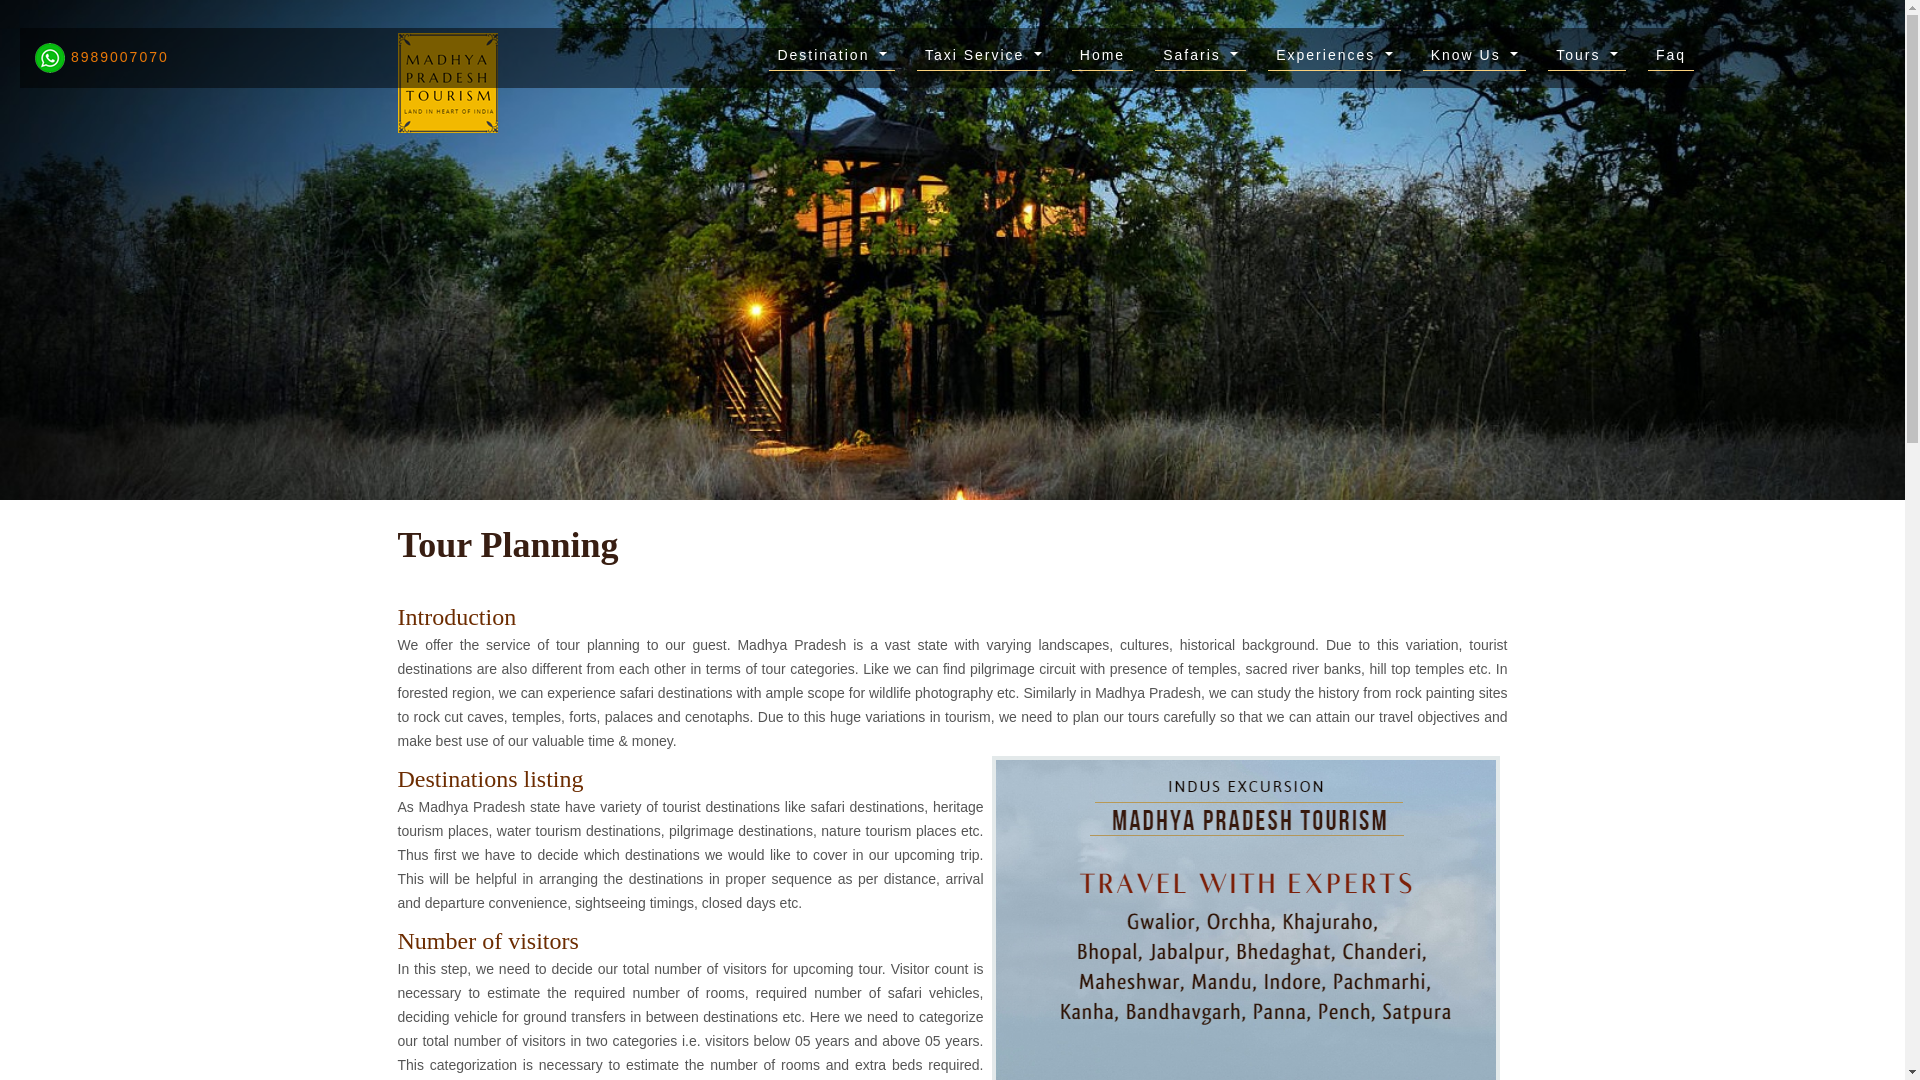 This screenshot has width=1920, height=1080. Describe the element at coordinates (101, 56) in the screenshot. I see ` 8989007070` at that location.